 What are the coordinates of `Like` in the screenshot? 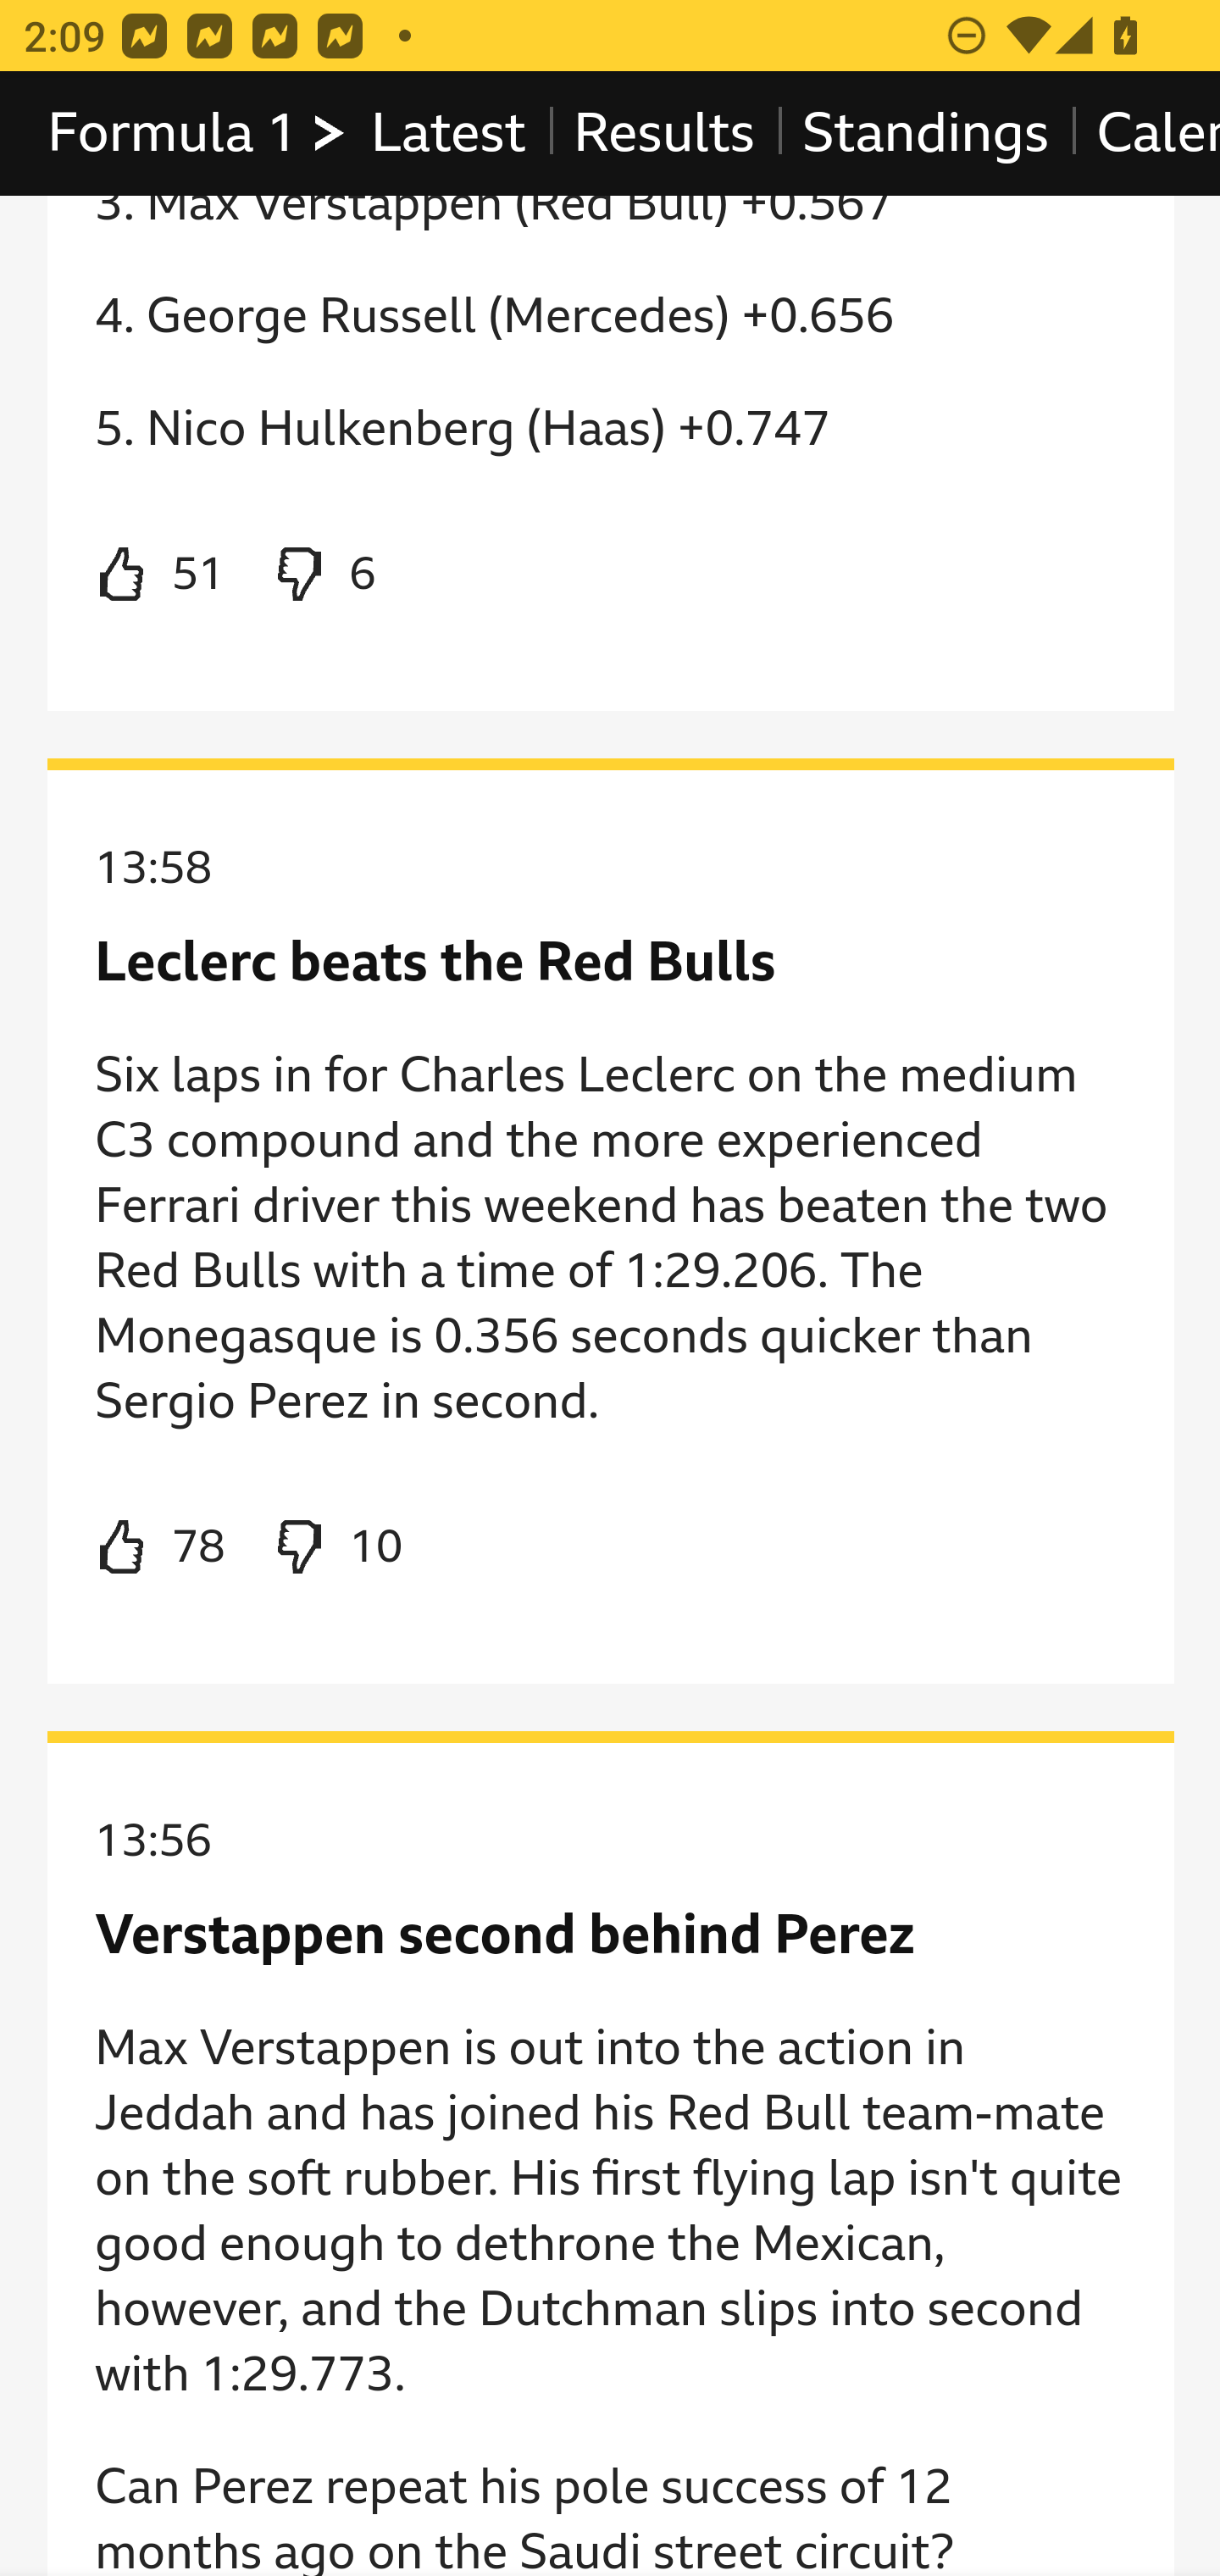 It's located at (160, 575).